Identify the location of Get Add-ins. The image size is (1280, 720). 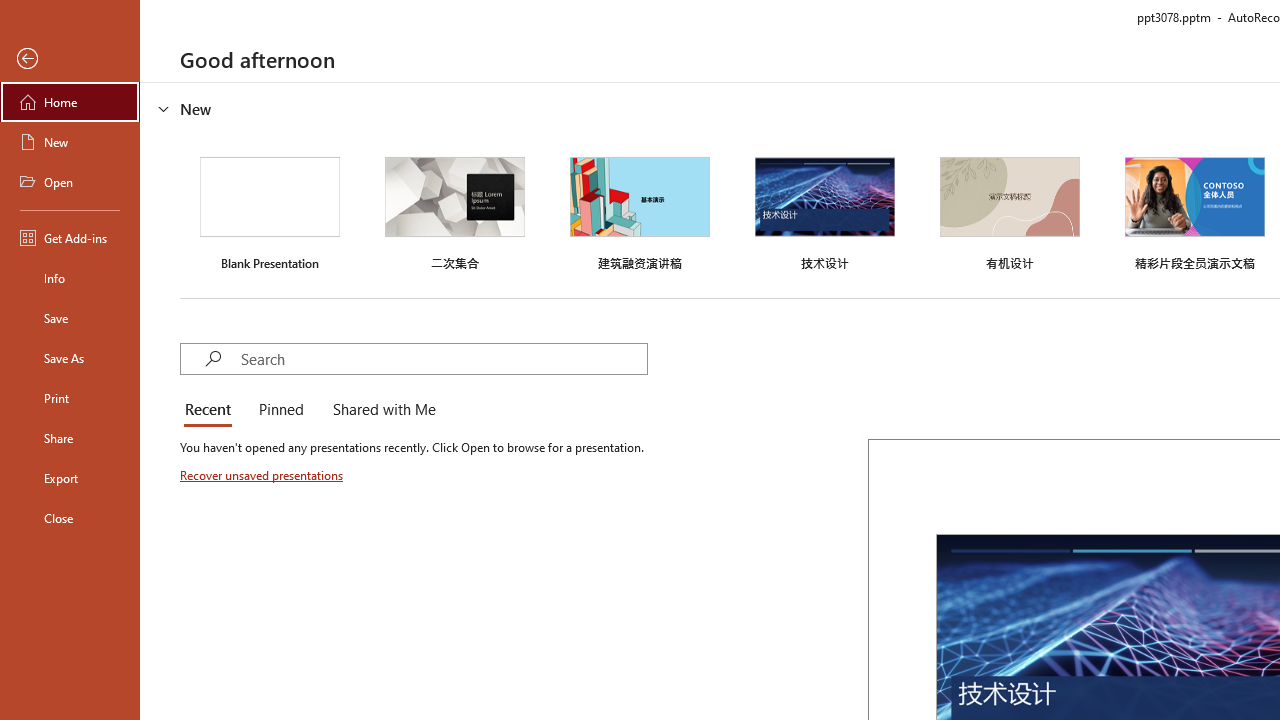
(70, 238).